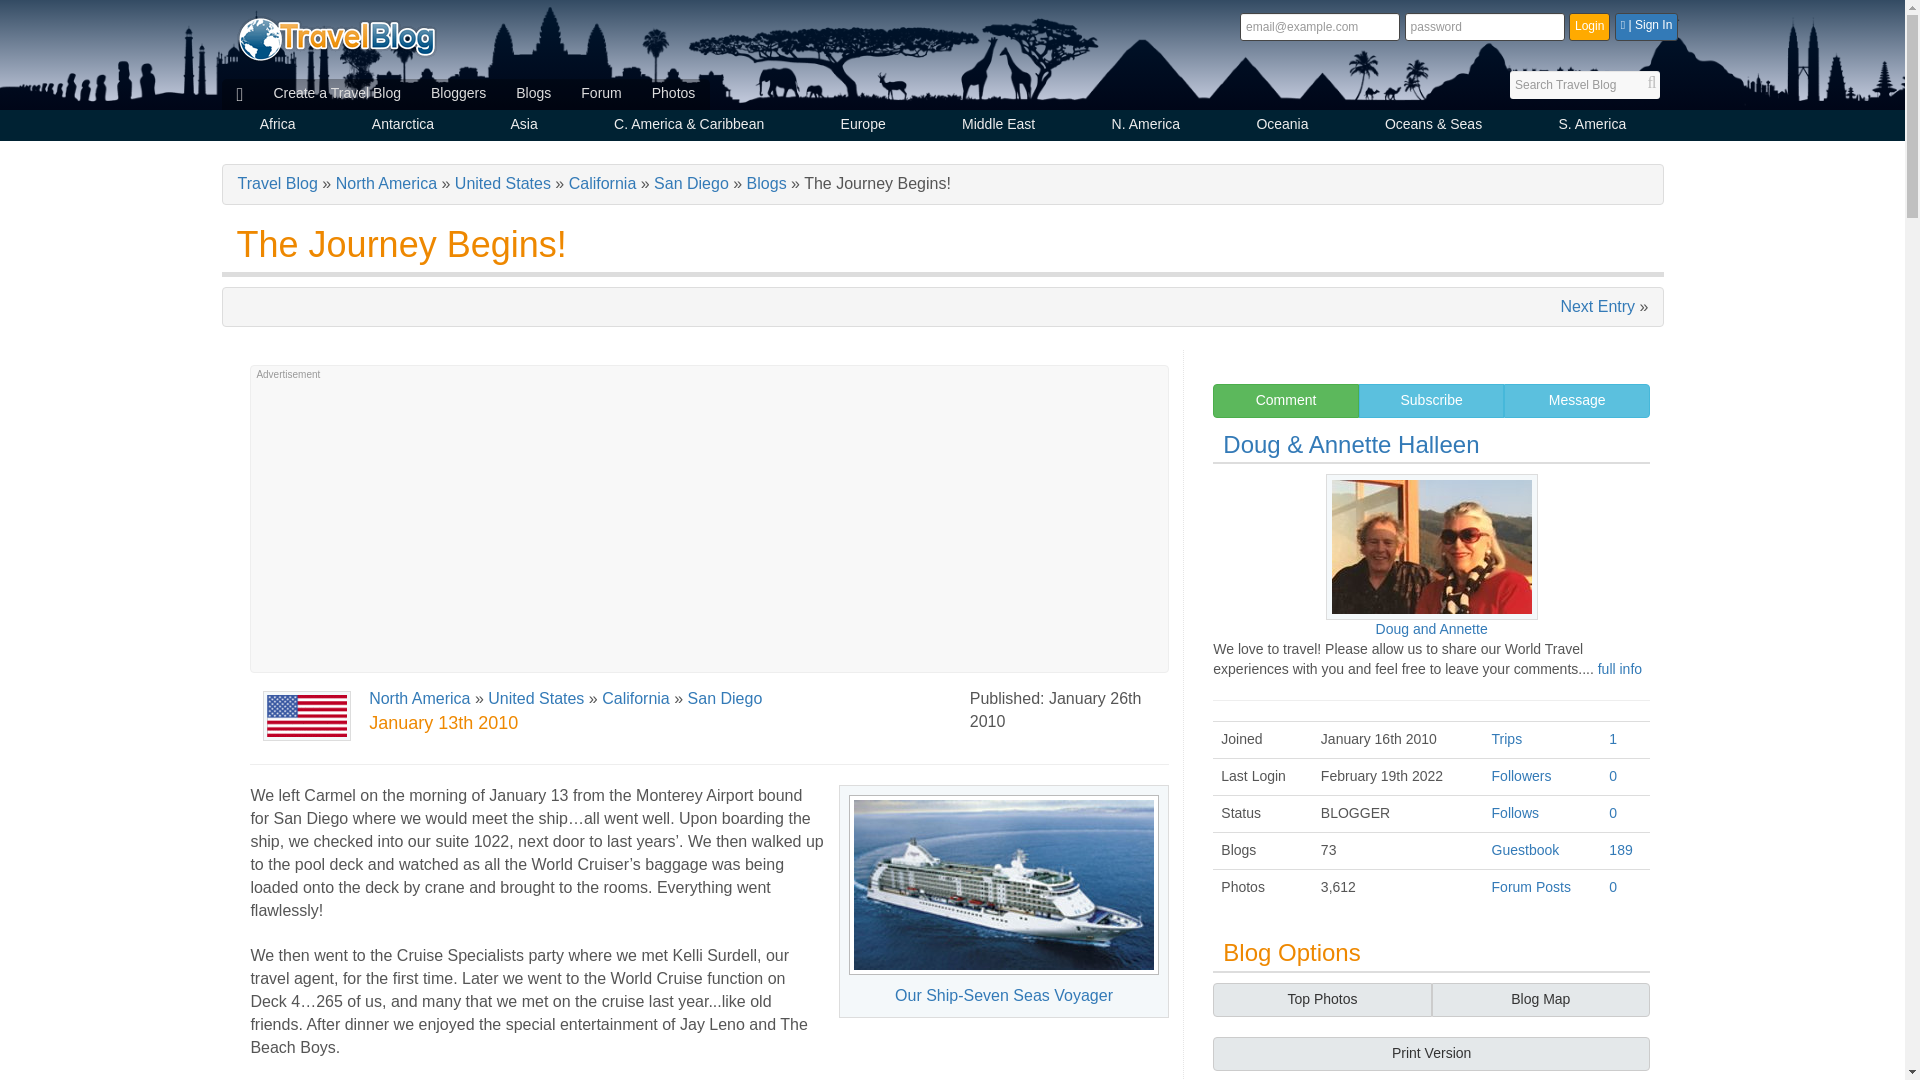 The height and width of the screenshot is (1080, 1920). Describe the element at coordinates (674, 94) in the screenshot. I see `Photos` at that location.